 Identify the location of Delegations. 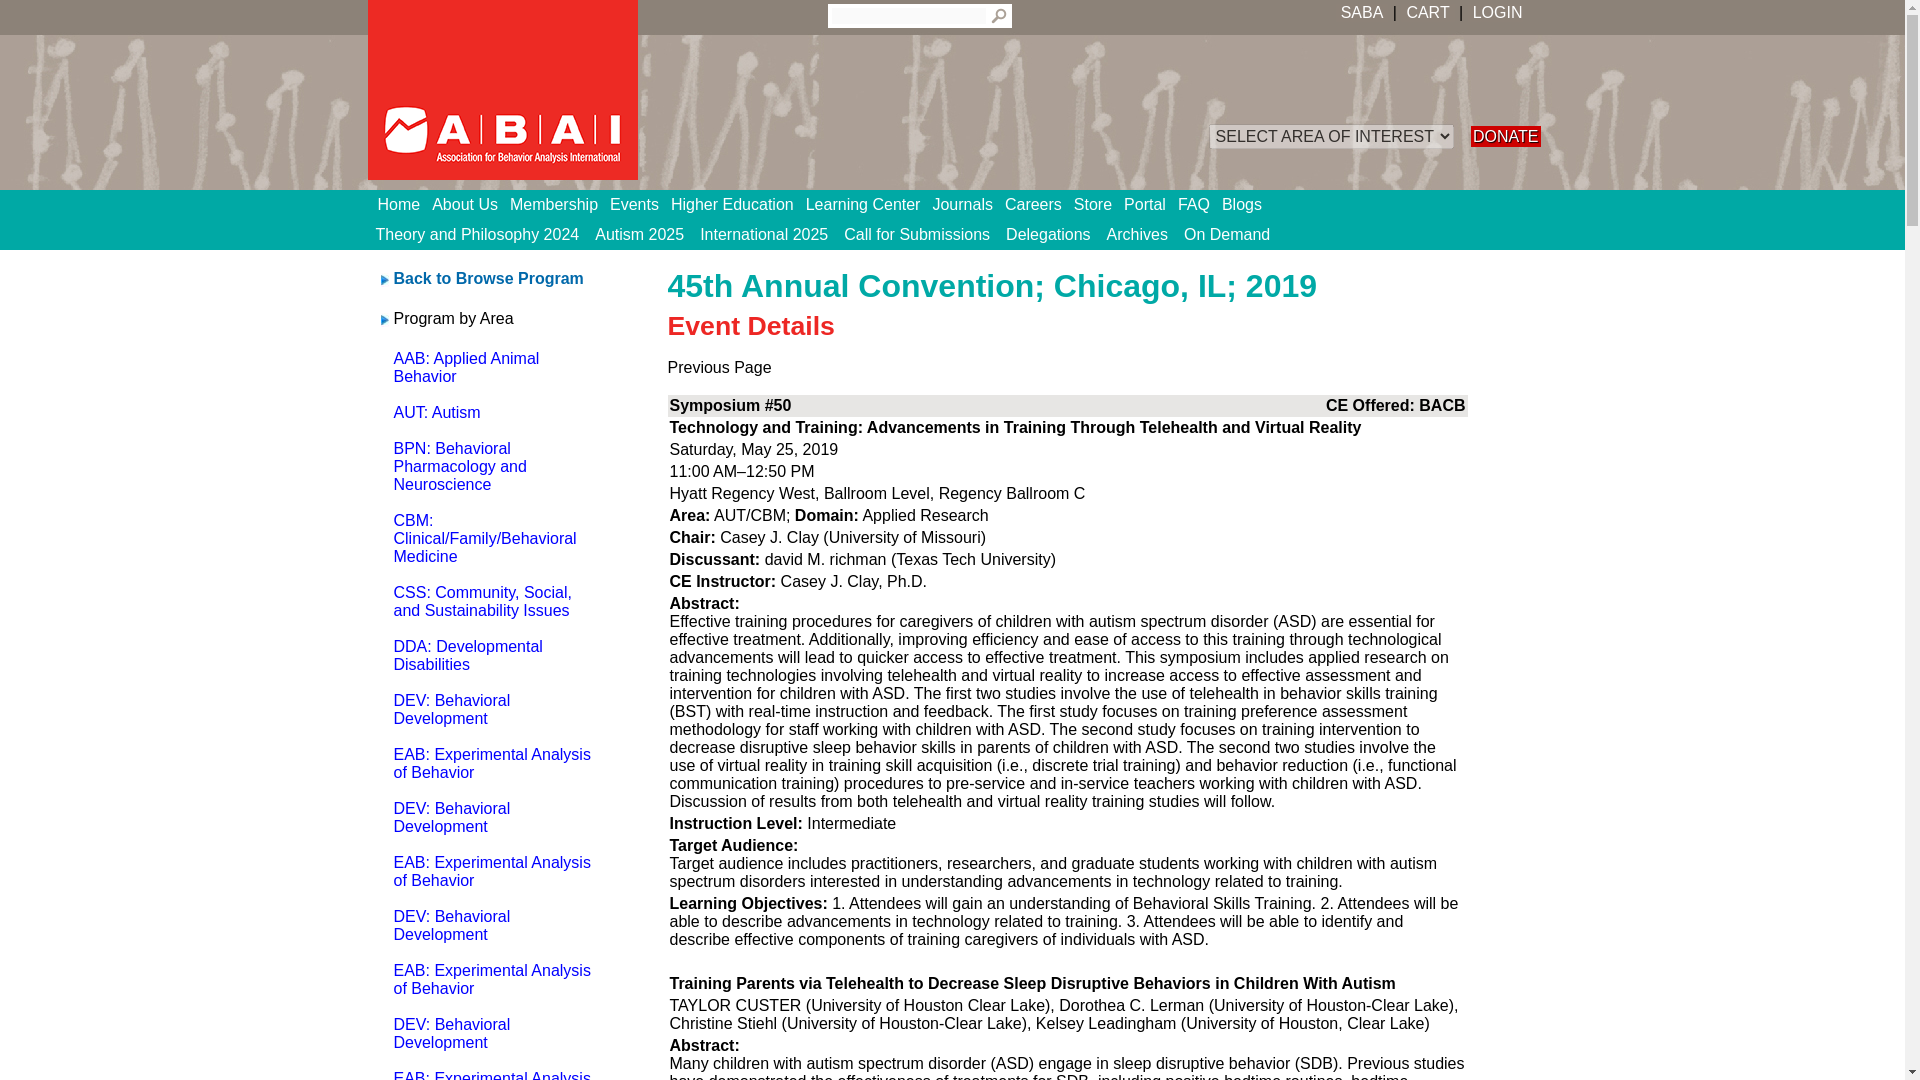
(1048, 234).